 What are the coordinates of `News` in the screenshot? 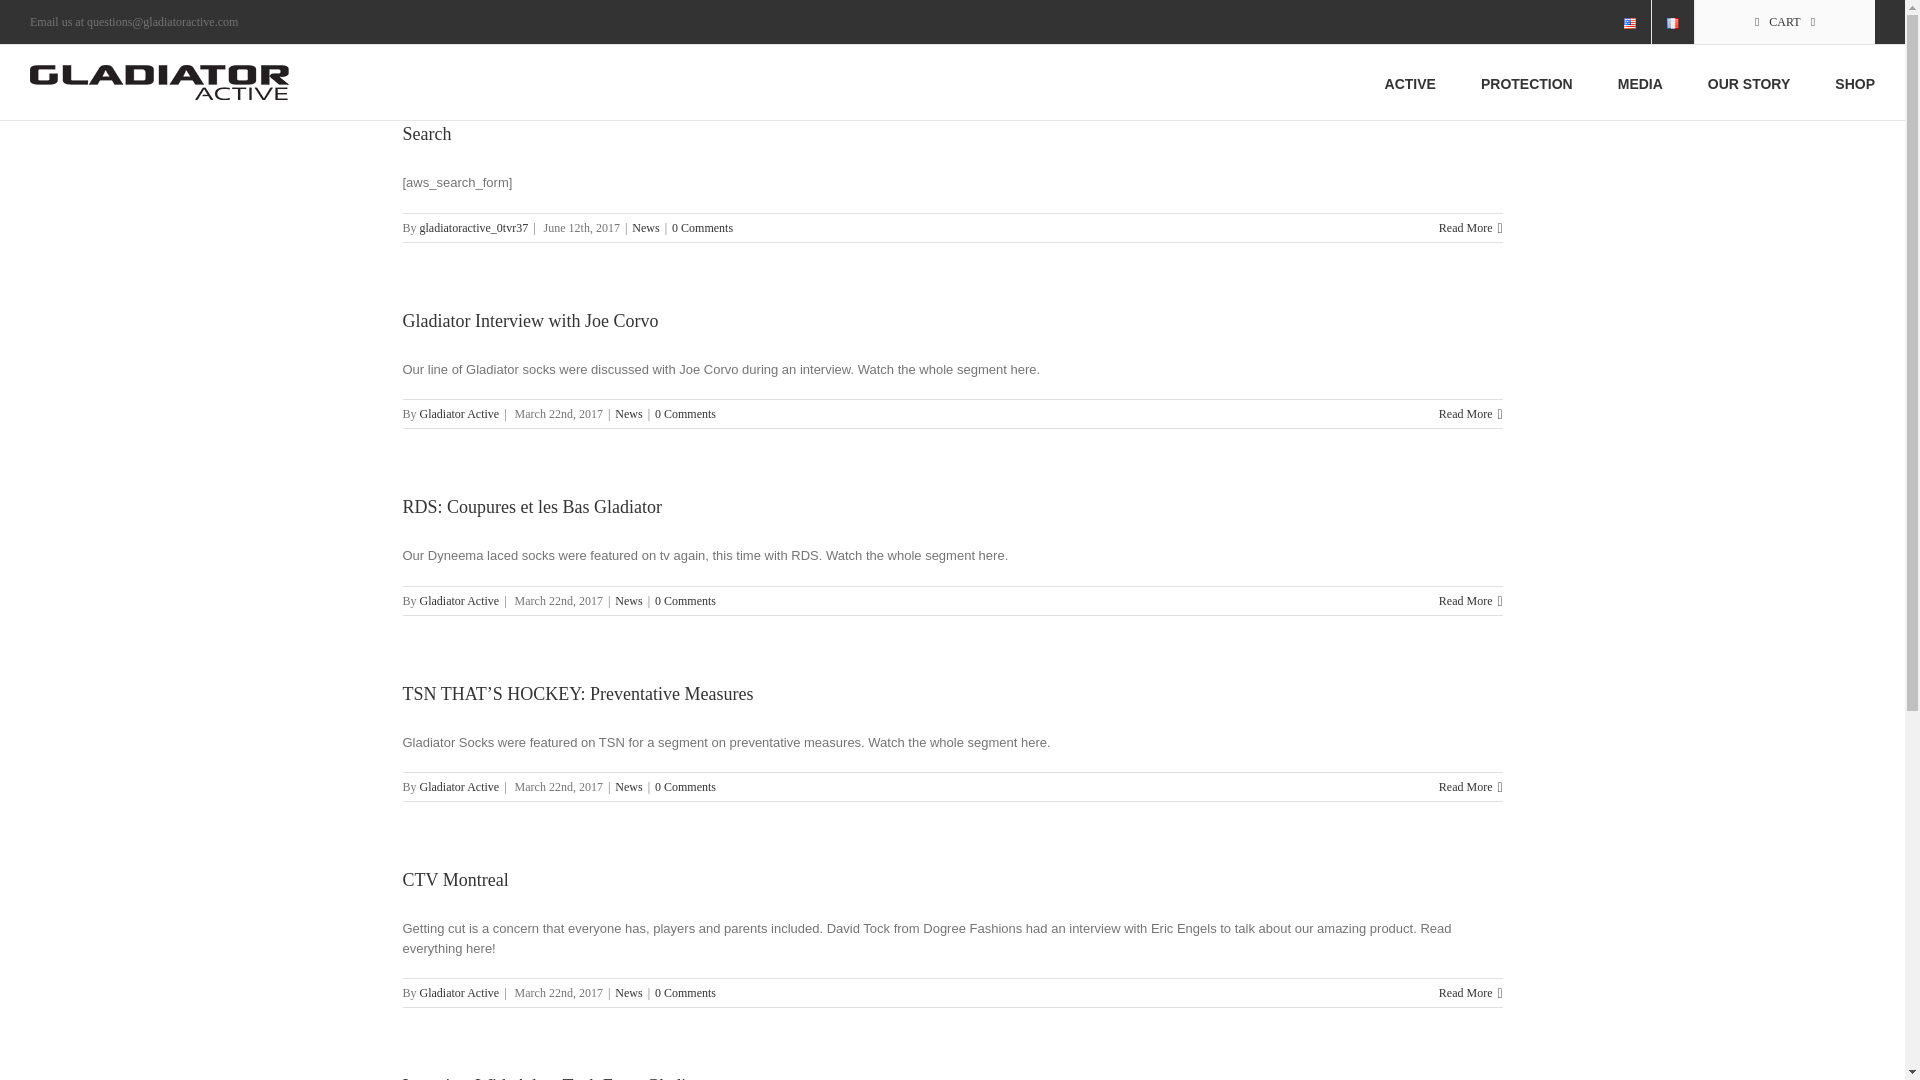 It's located at (644, 227).